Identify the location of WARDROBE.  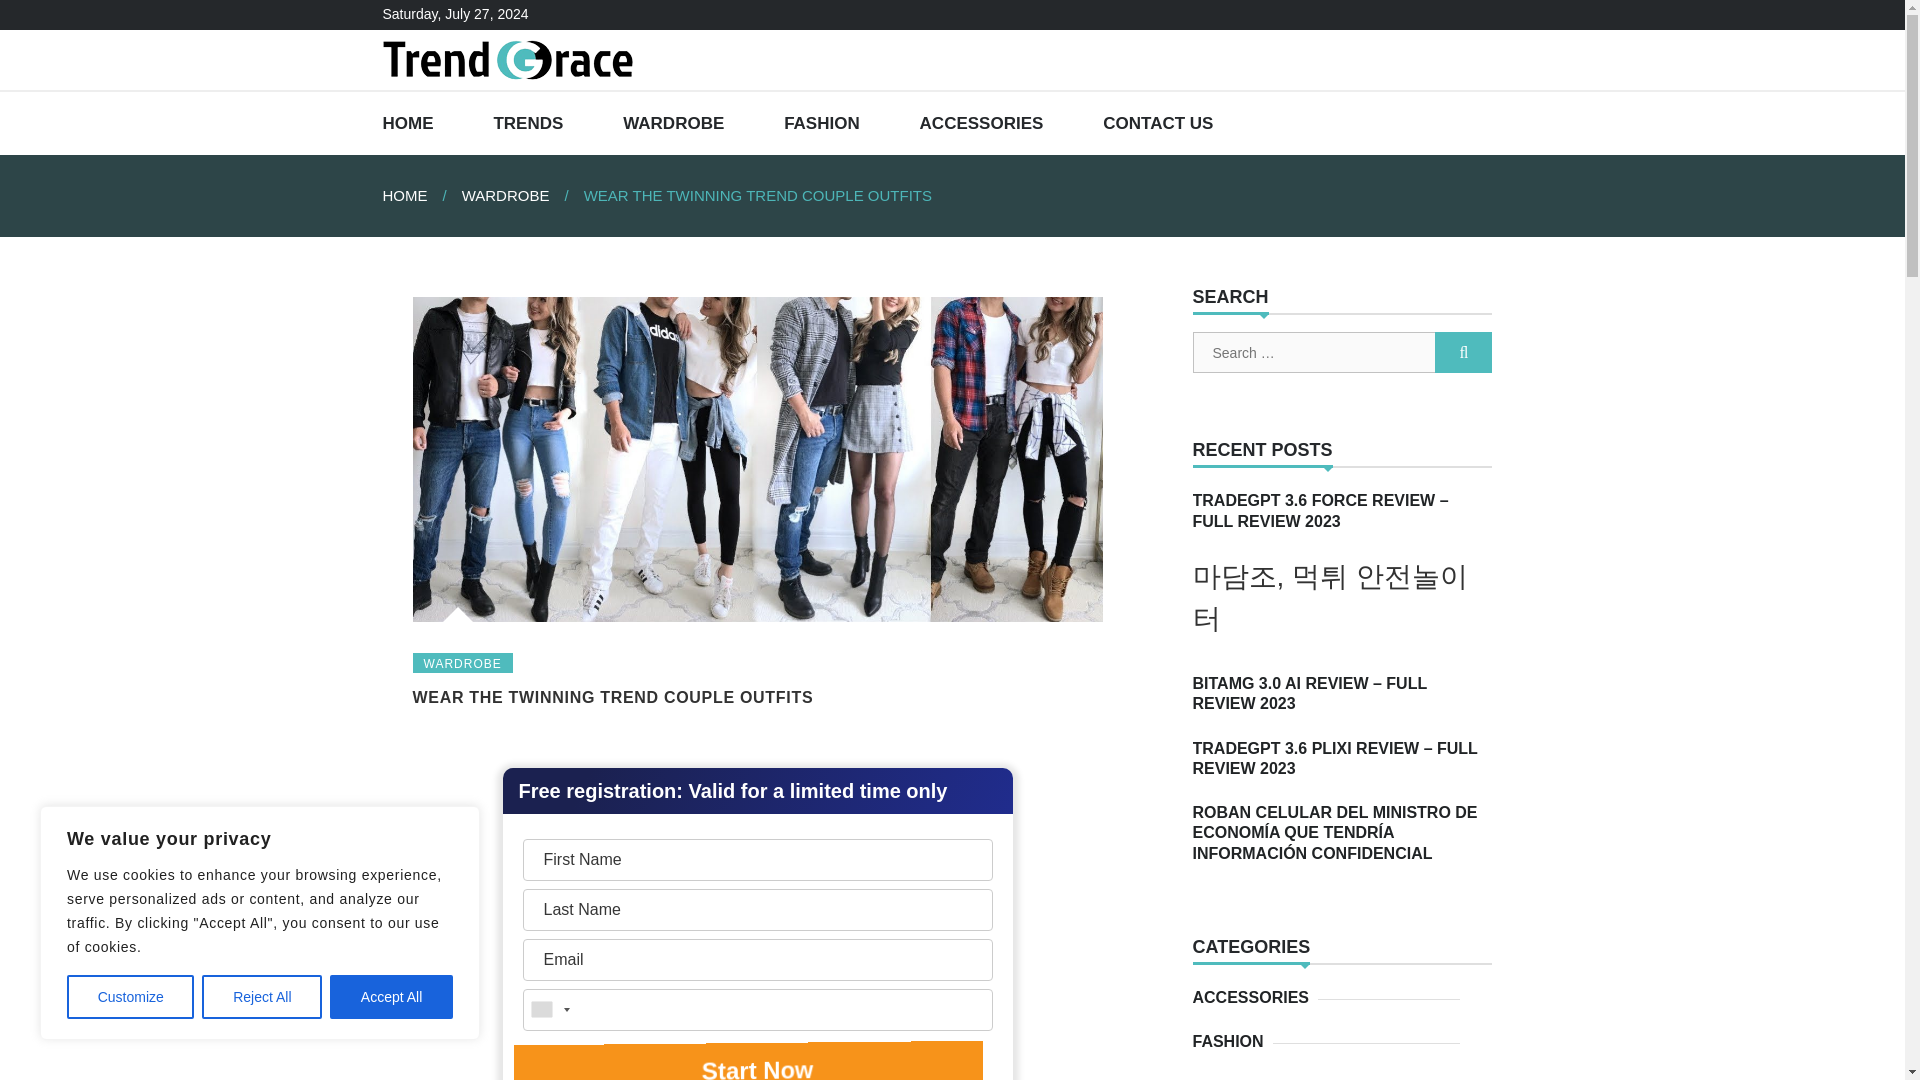
(522, 195).